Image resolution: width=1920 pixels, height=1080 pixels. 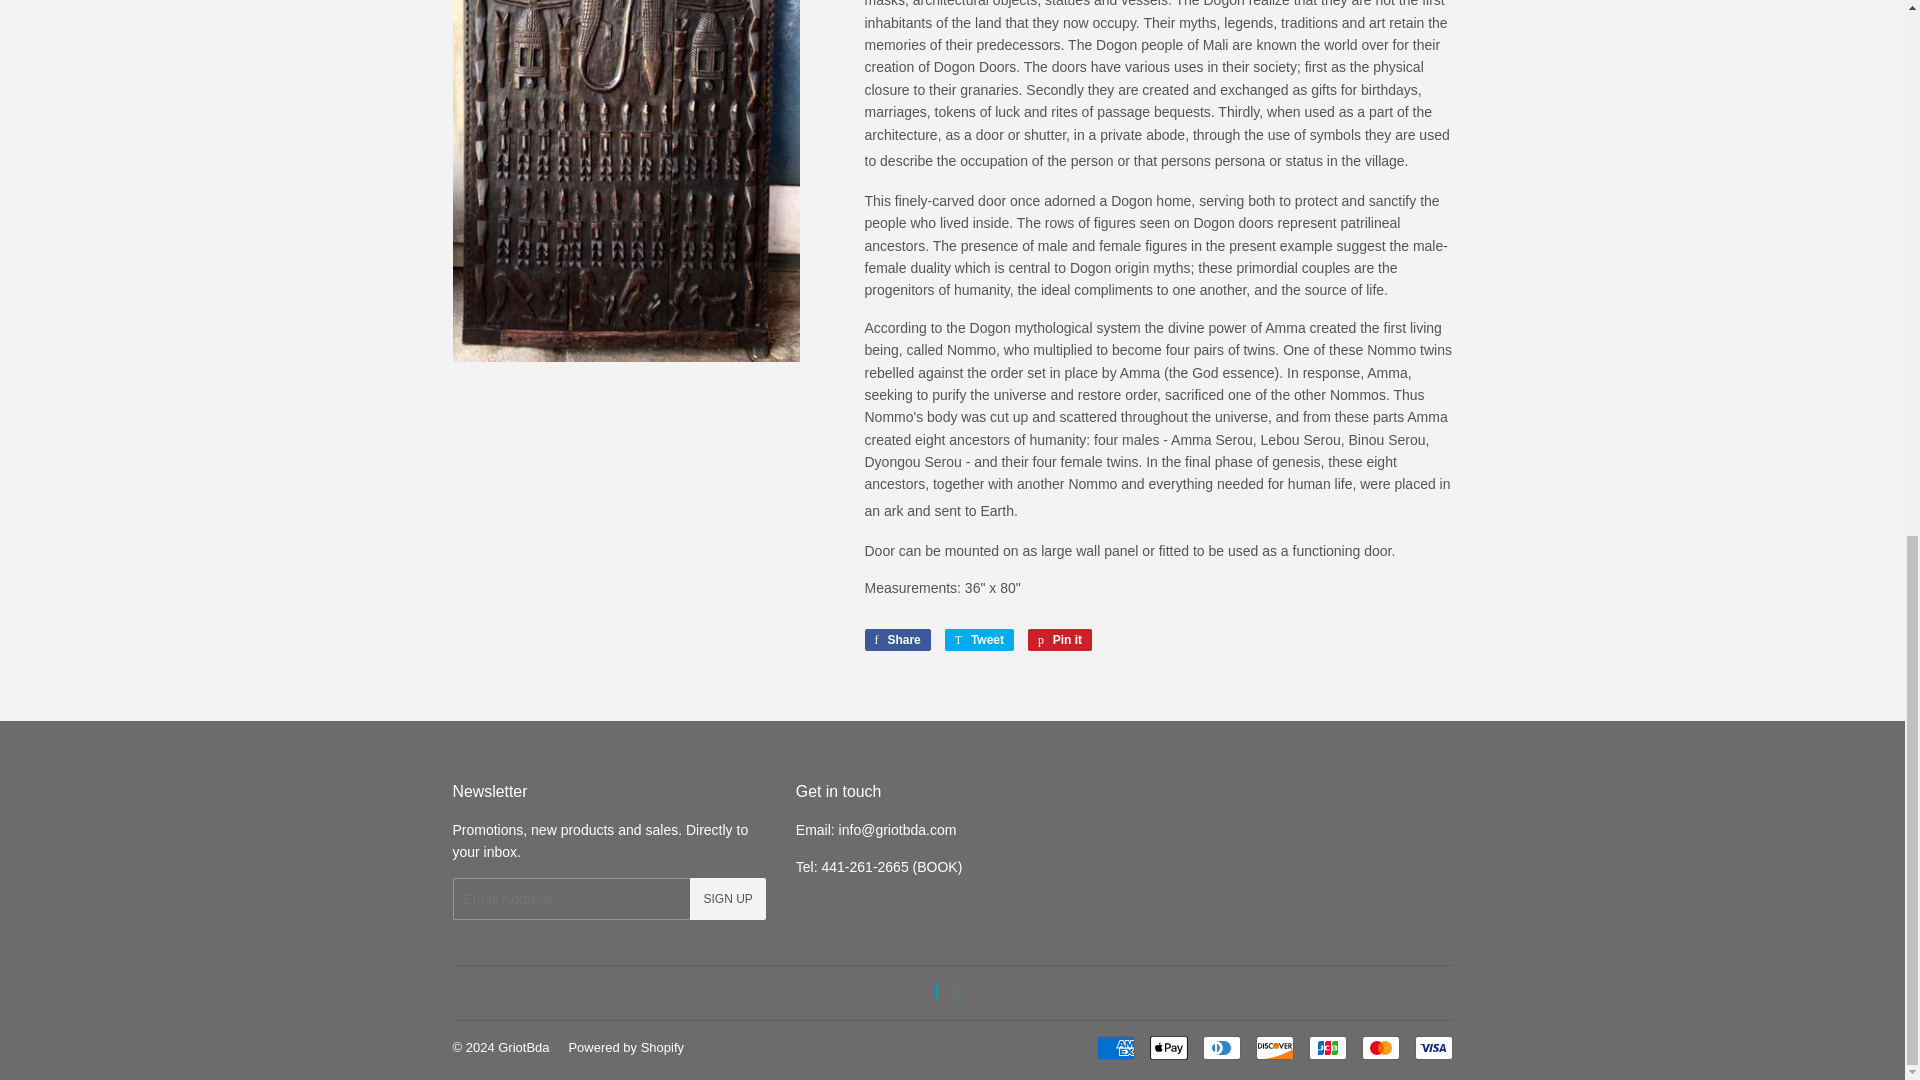 I want to click on American Express, so click(x=1115, y=1047).